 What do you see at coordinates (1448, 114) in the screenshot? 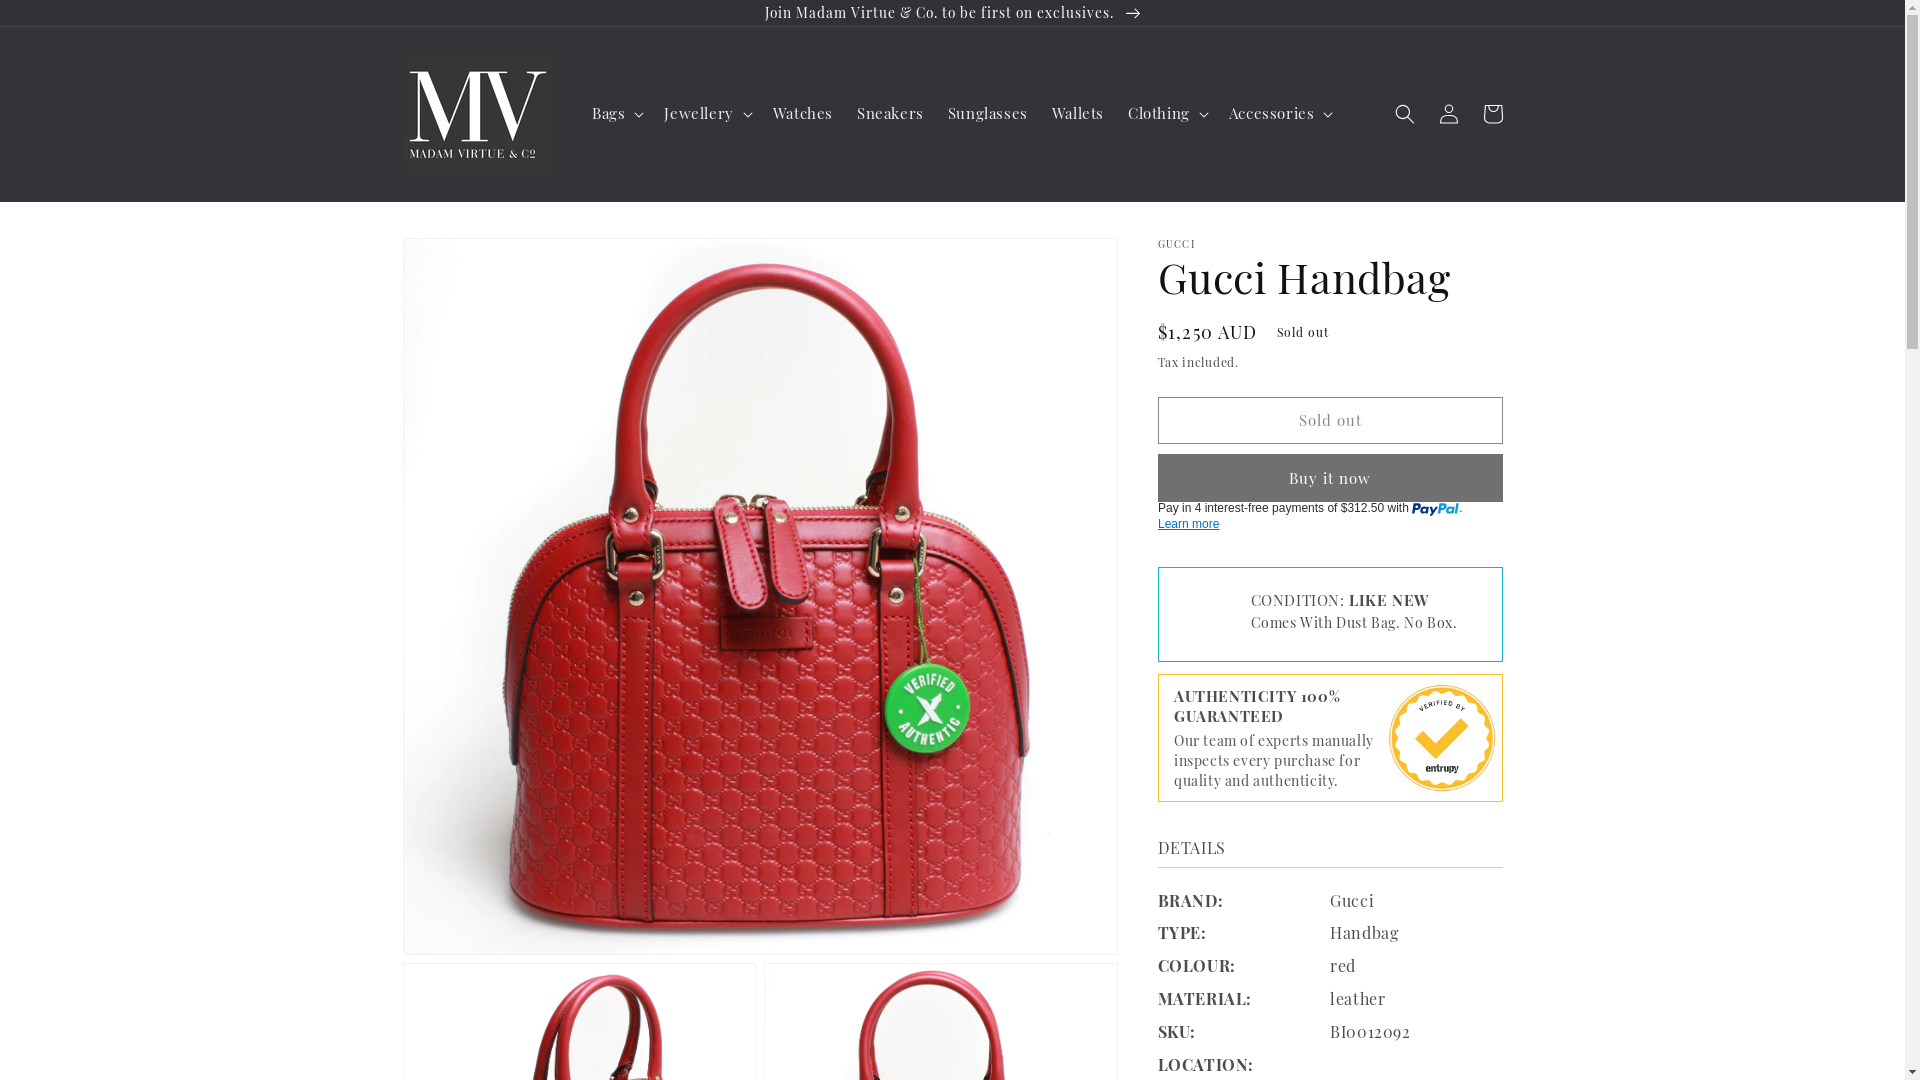
I see `Log in` at bounding box center [1448, 114].